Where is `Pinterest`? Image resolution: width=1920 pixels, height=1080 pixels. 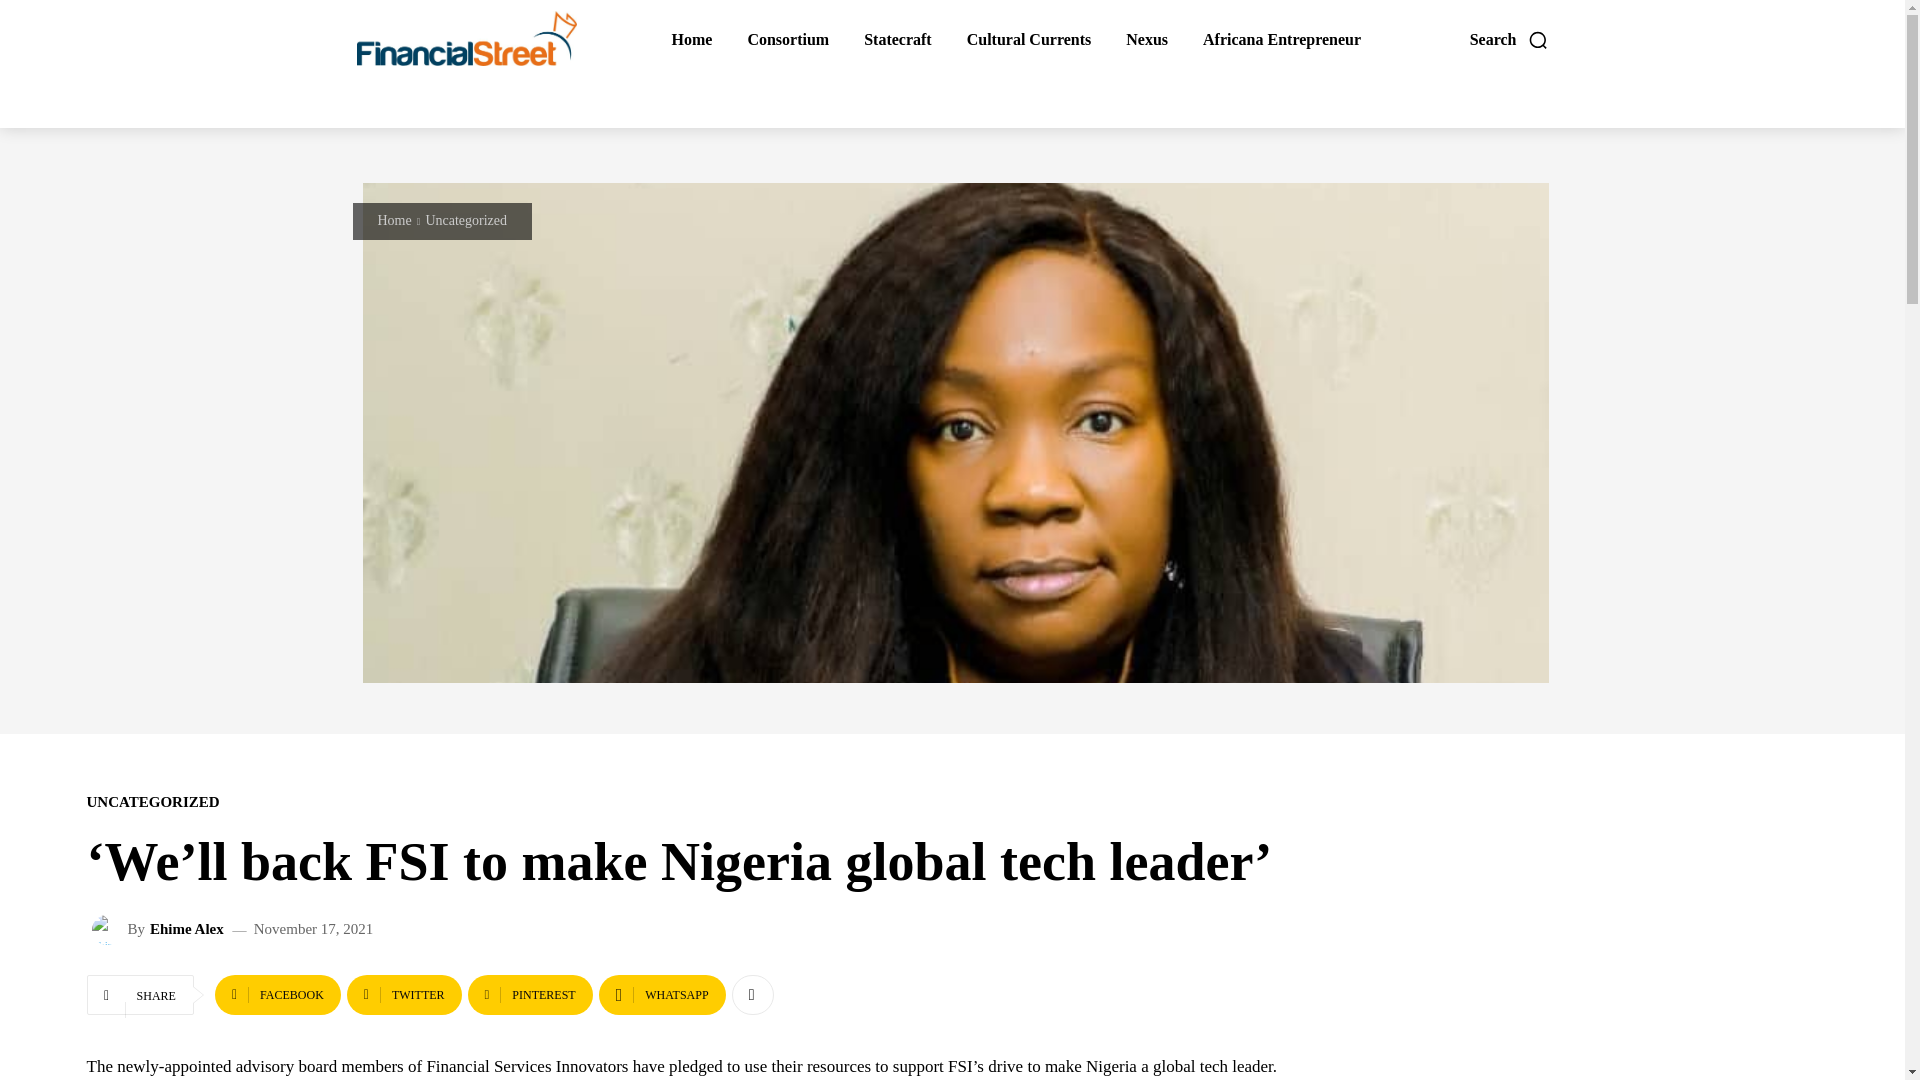 Pinterest is located at coordinates (530, 995).